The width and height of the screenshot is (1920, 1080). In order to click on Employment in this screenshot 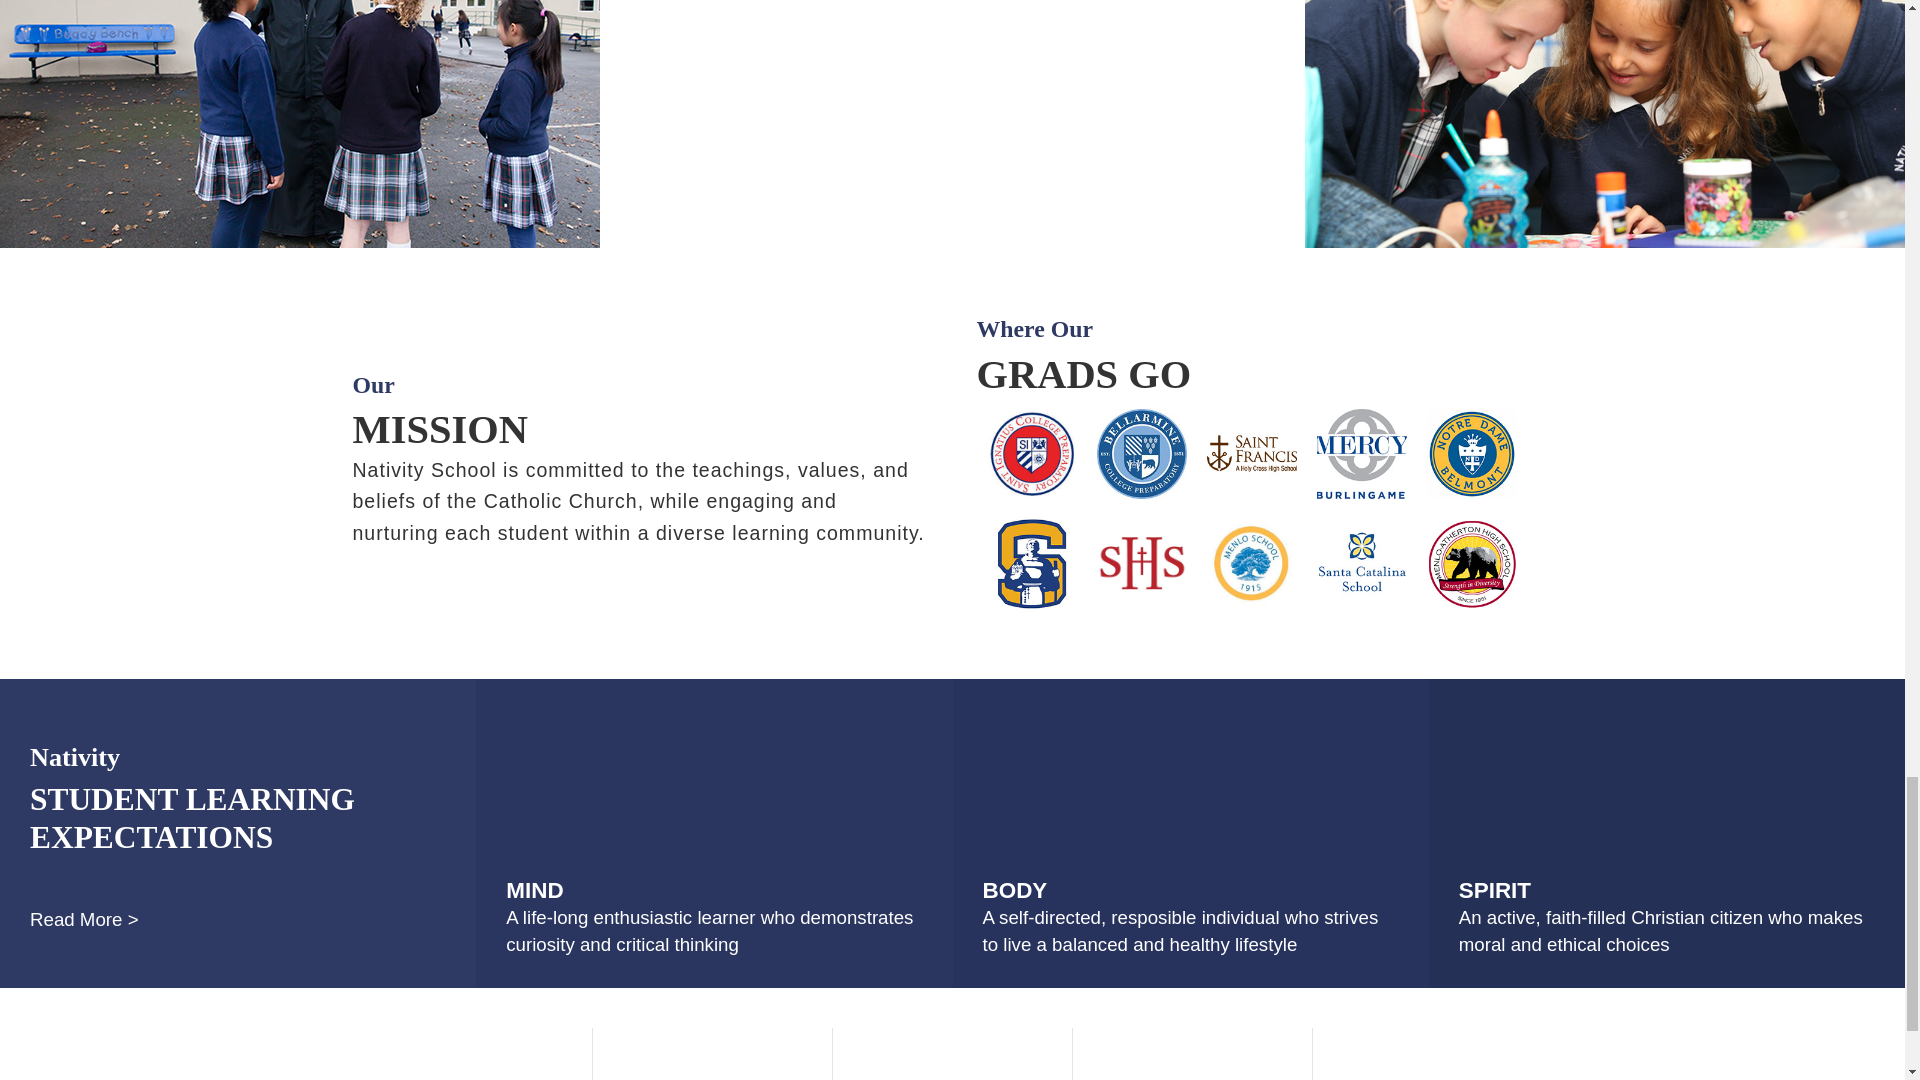, I will do `click(471, 1054)`.